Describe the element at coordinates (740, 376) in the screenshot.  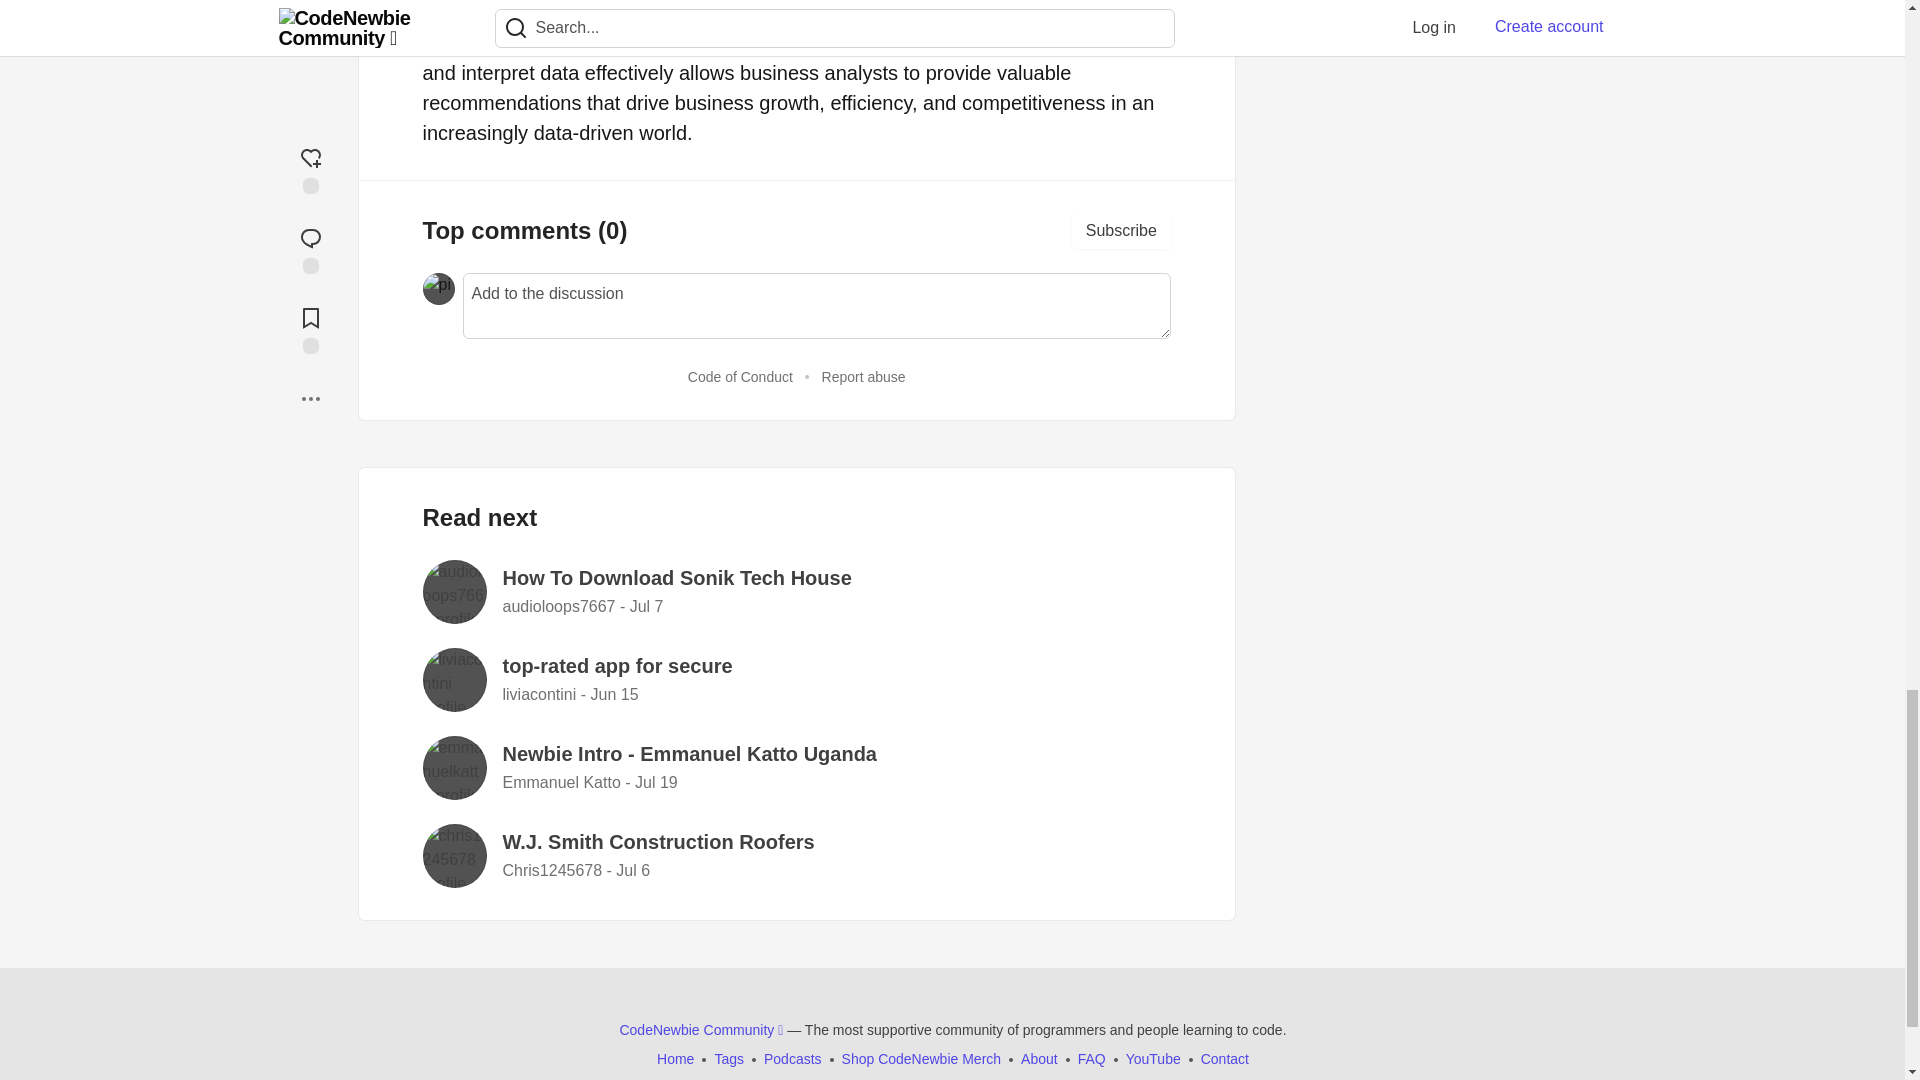
I see `Code of Conduct` at that location.